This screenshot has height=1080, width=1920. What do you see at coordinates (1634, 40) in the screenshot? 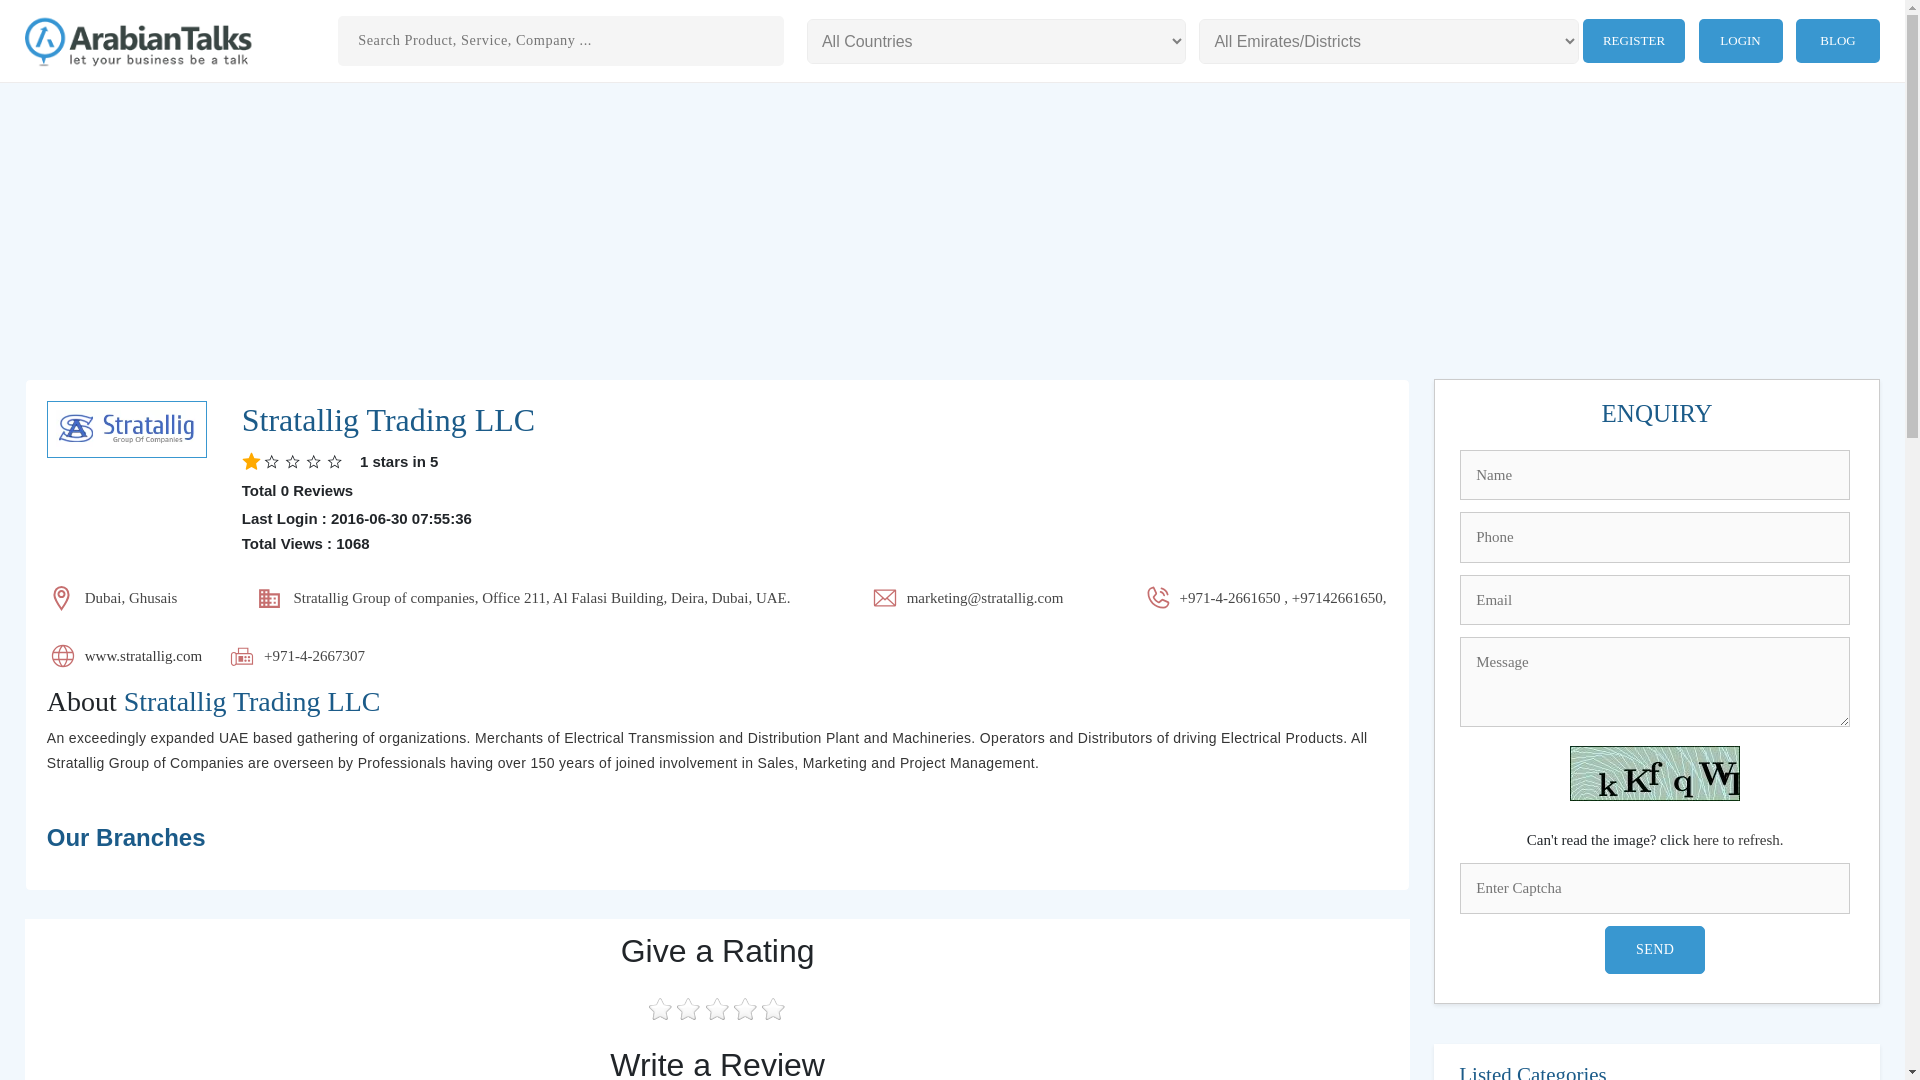
I see `REGISTER` at bounding box center [1634, 40].